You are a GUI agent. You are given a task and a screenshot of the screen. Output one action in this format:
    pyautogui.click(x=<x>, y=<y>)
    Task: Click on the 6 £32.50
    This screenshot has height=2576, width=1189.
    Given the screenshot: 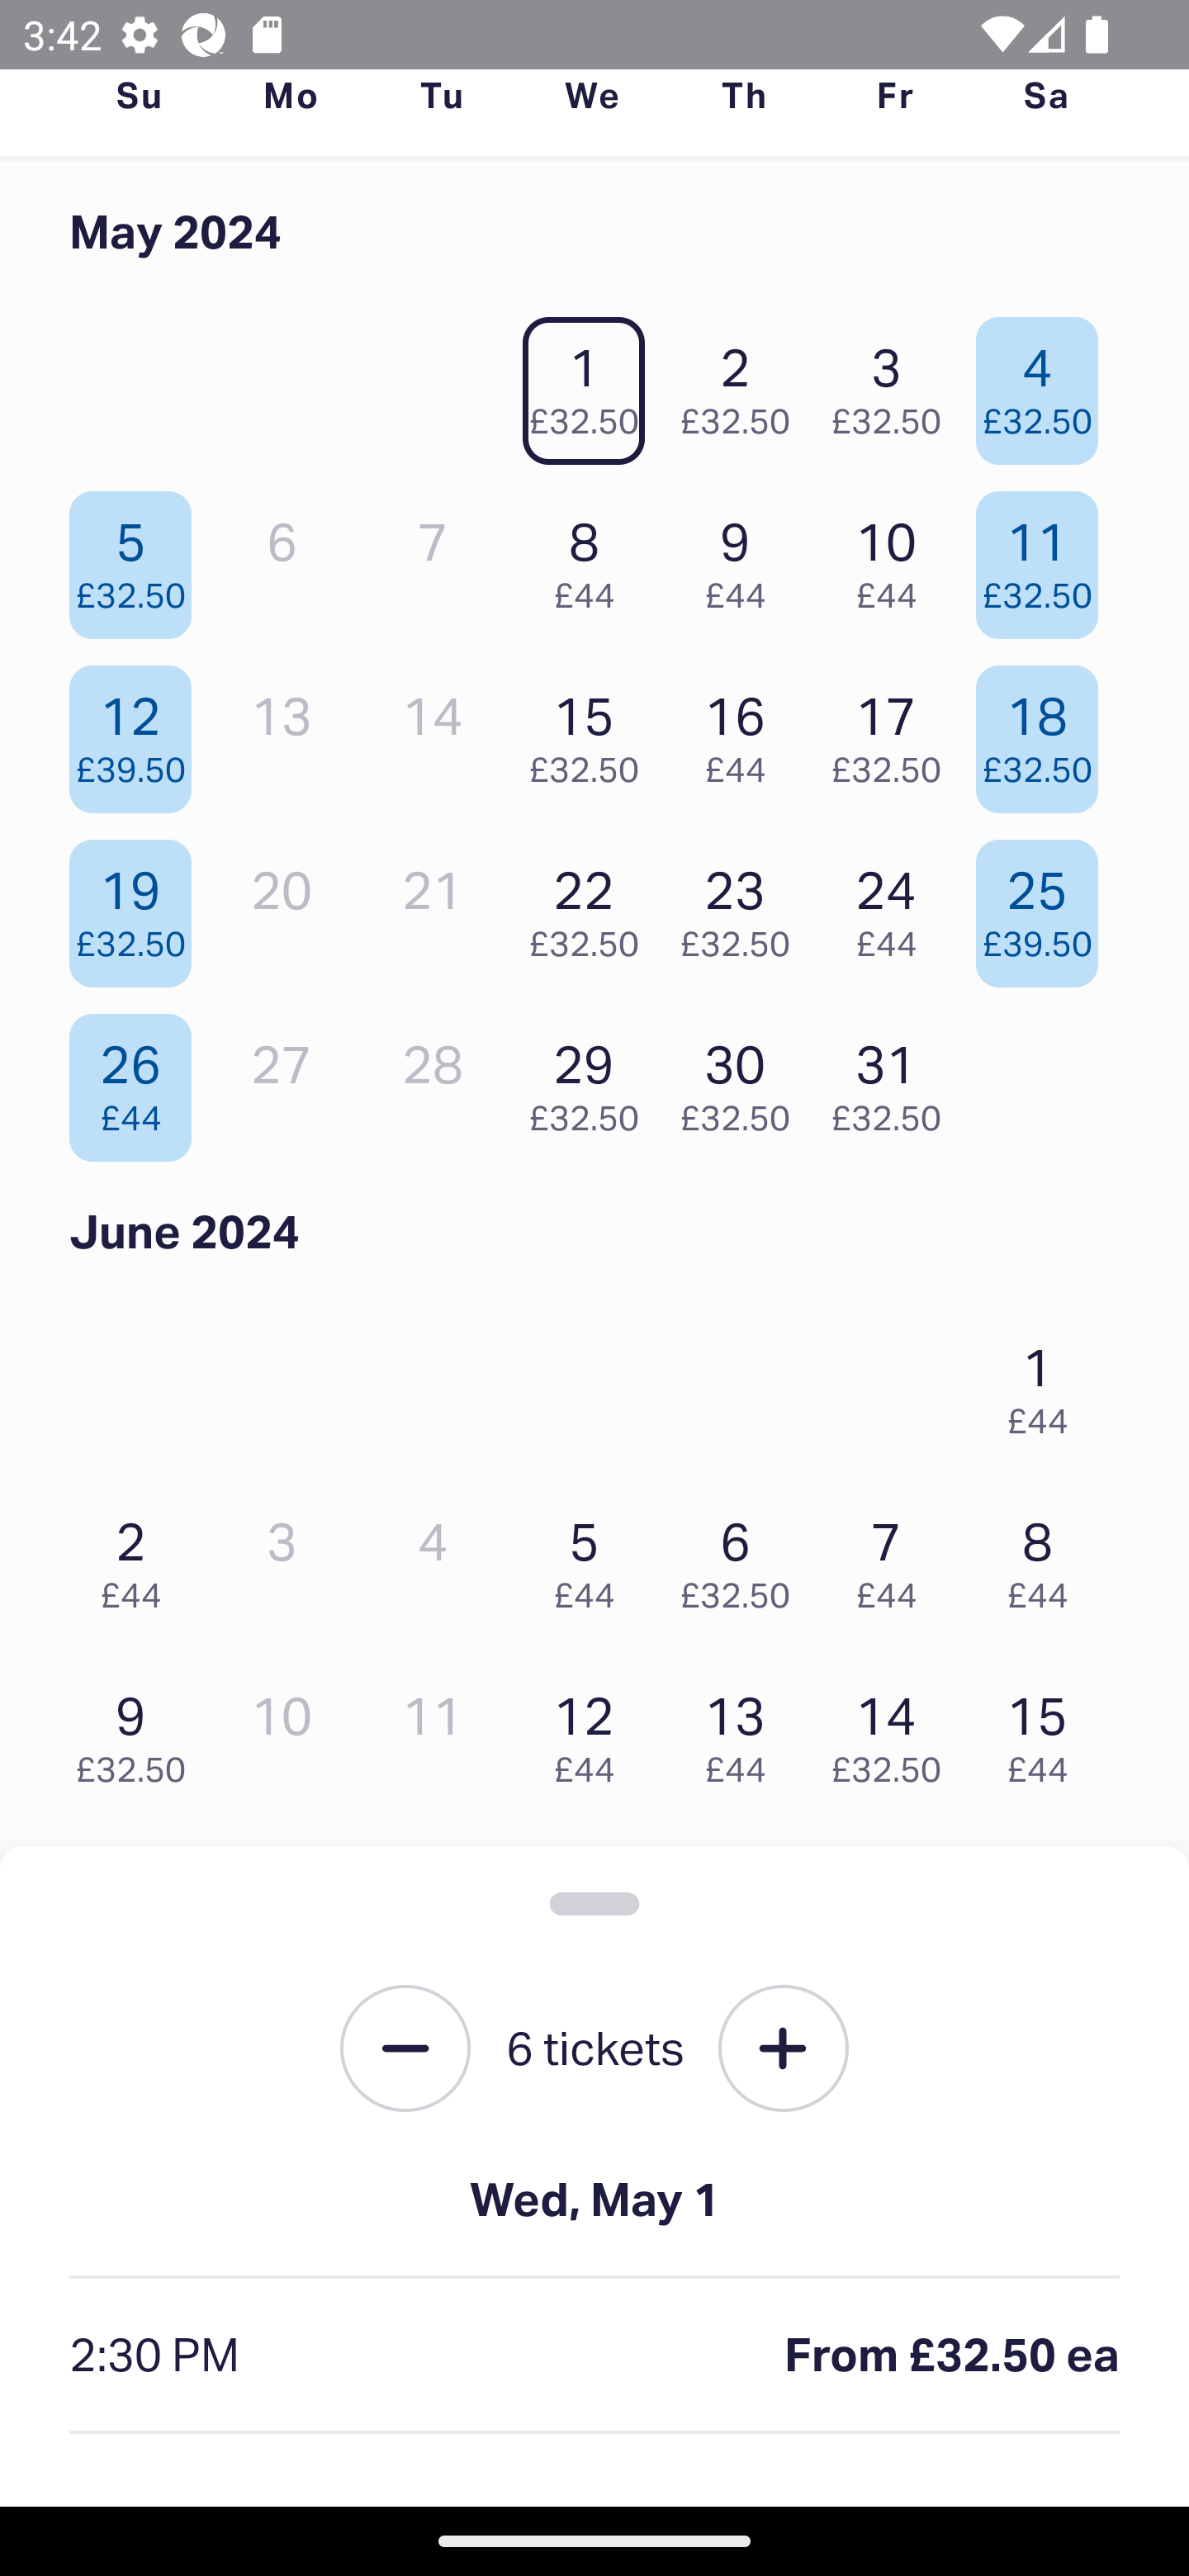 What is the action you would take?
    pyautogui.click(x=743, y=1557)
    